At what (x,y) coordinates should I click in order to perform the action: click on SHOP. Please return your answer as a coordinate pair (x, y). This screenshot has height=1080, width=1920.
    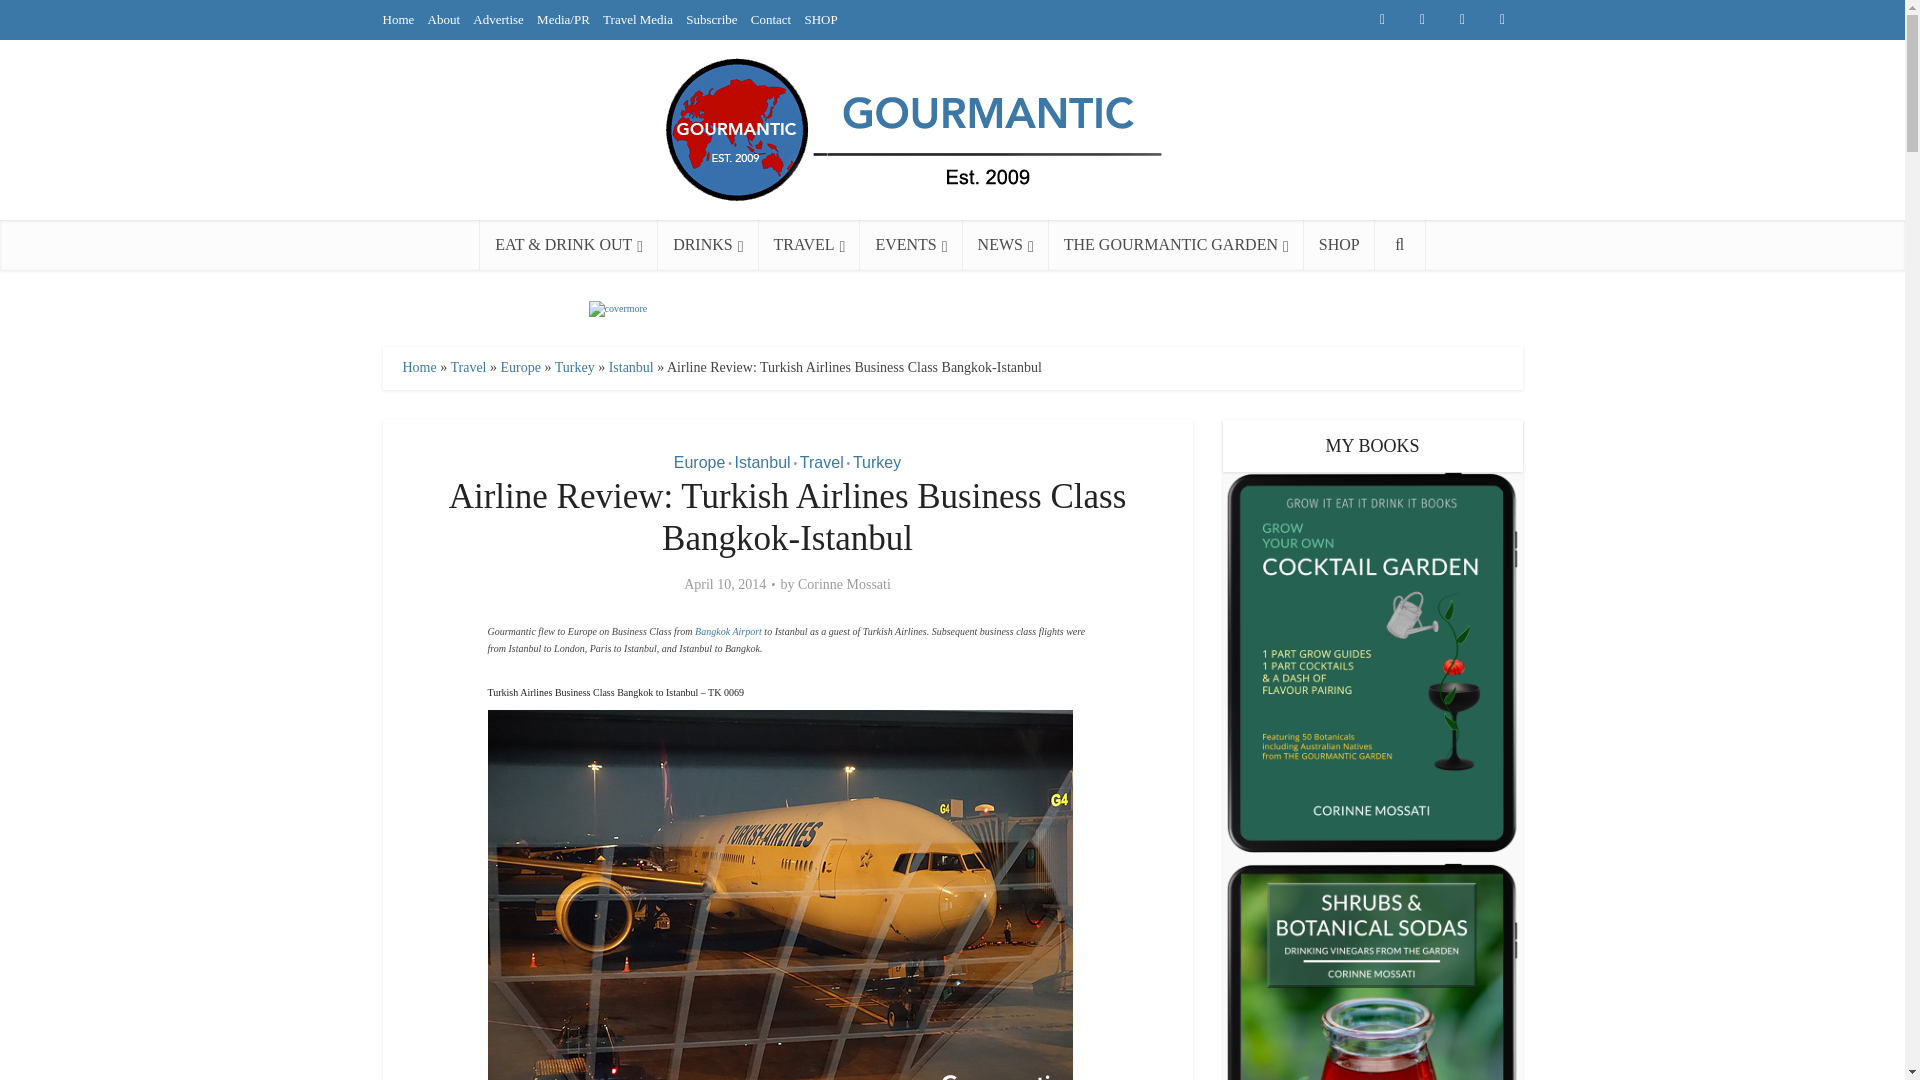
    Looking at the image, I should click on (820, 19).